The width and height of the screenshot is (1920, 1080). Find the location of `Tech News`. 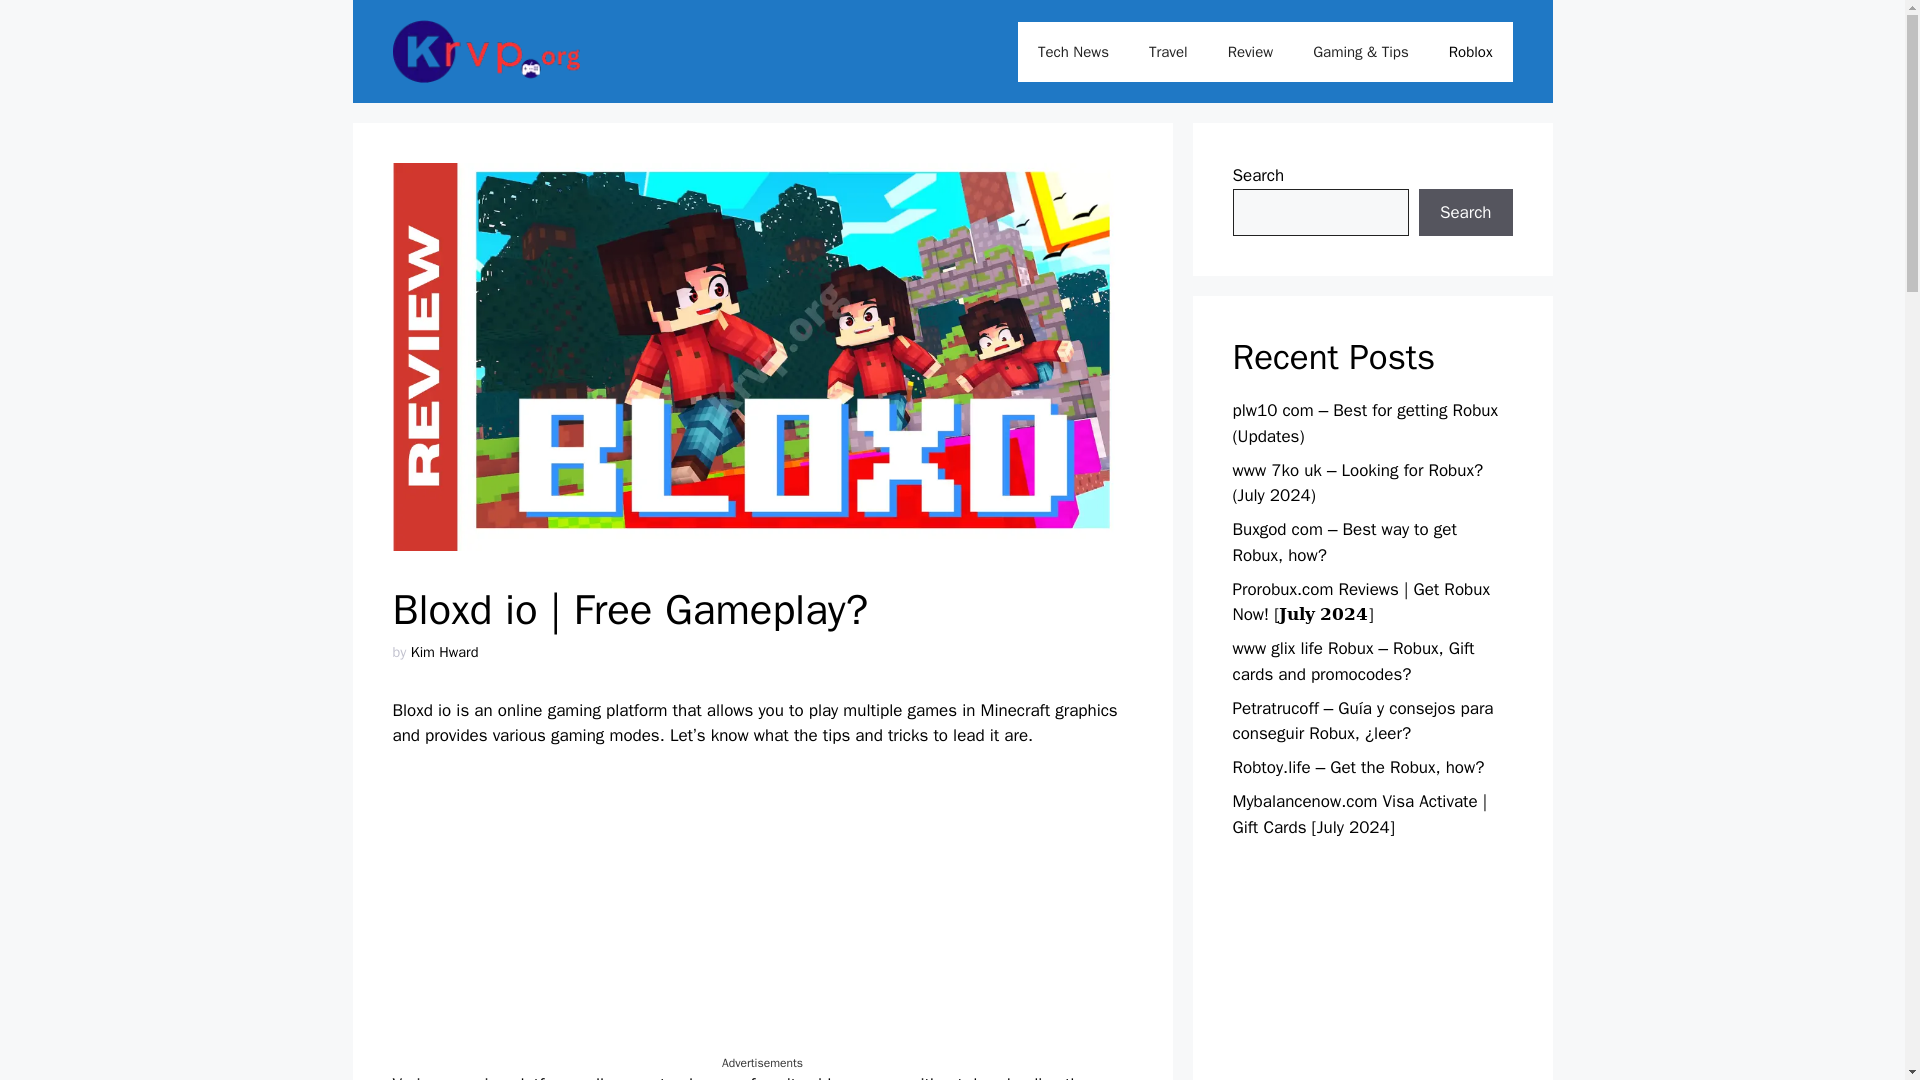

Tech News is located at coordinates (1072, 52).